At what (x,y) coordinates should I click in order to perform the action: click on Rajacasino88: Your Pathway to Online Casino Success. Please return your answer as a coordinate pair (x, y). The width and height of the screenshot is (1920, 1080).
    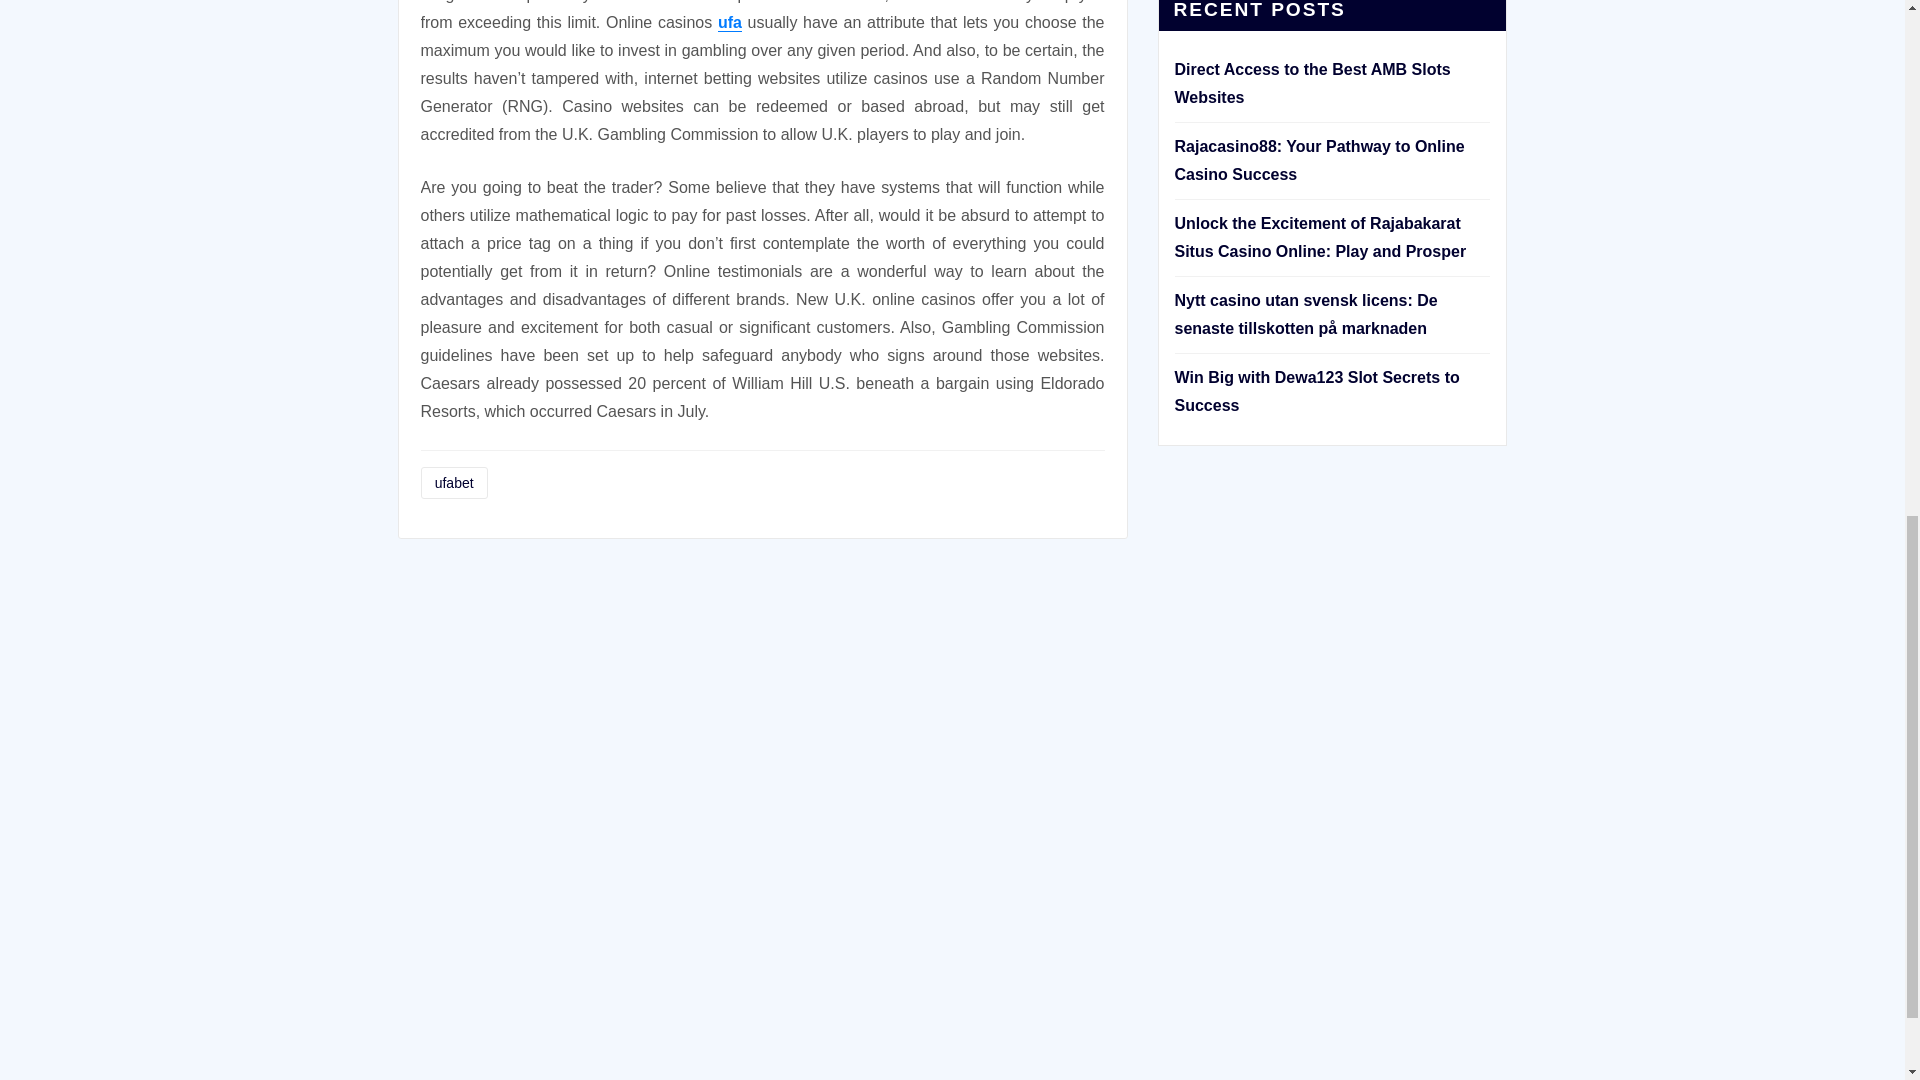
    Looking at the image, I should click on (1318, 160).